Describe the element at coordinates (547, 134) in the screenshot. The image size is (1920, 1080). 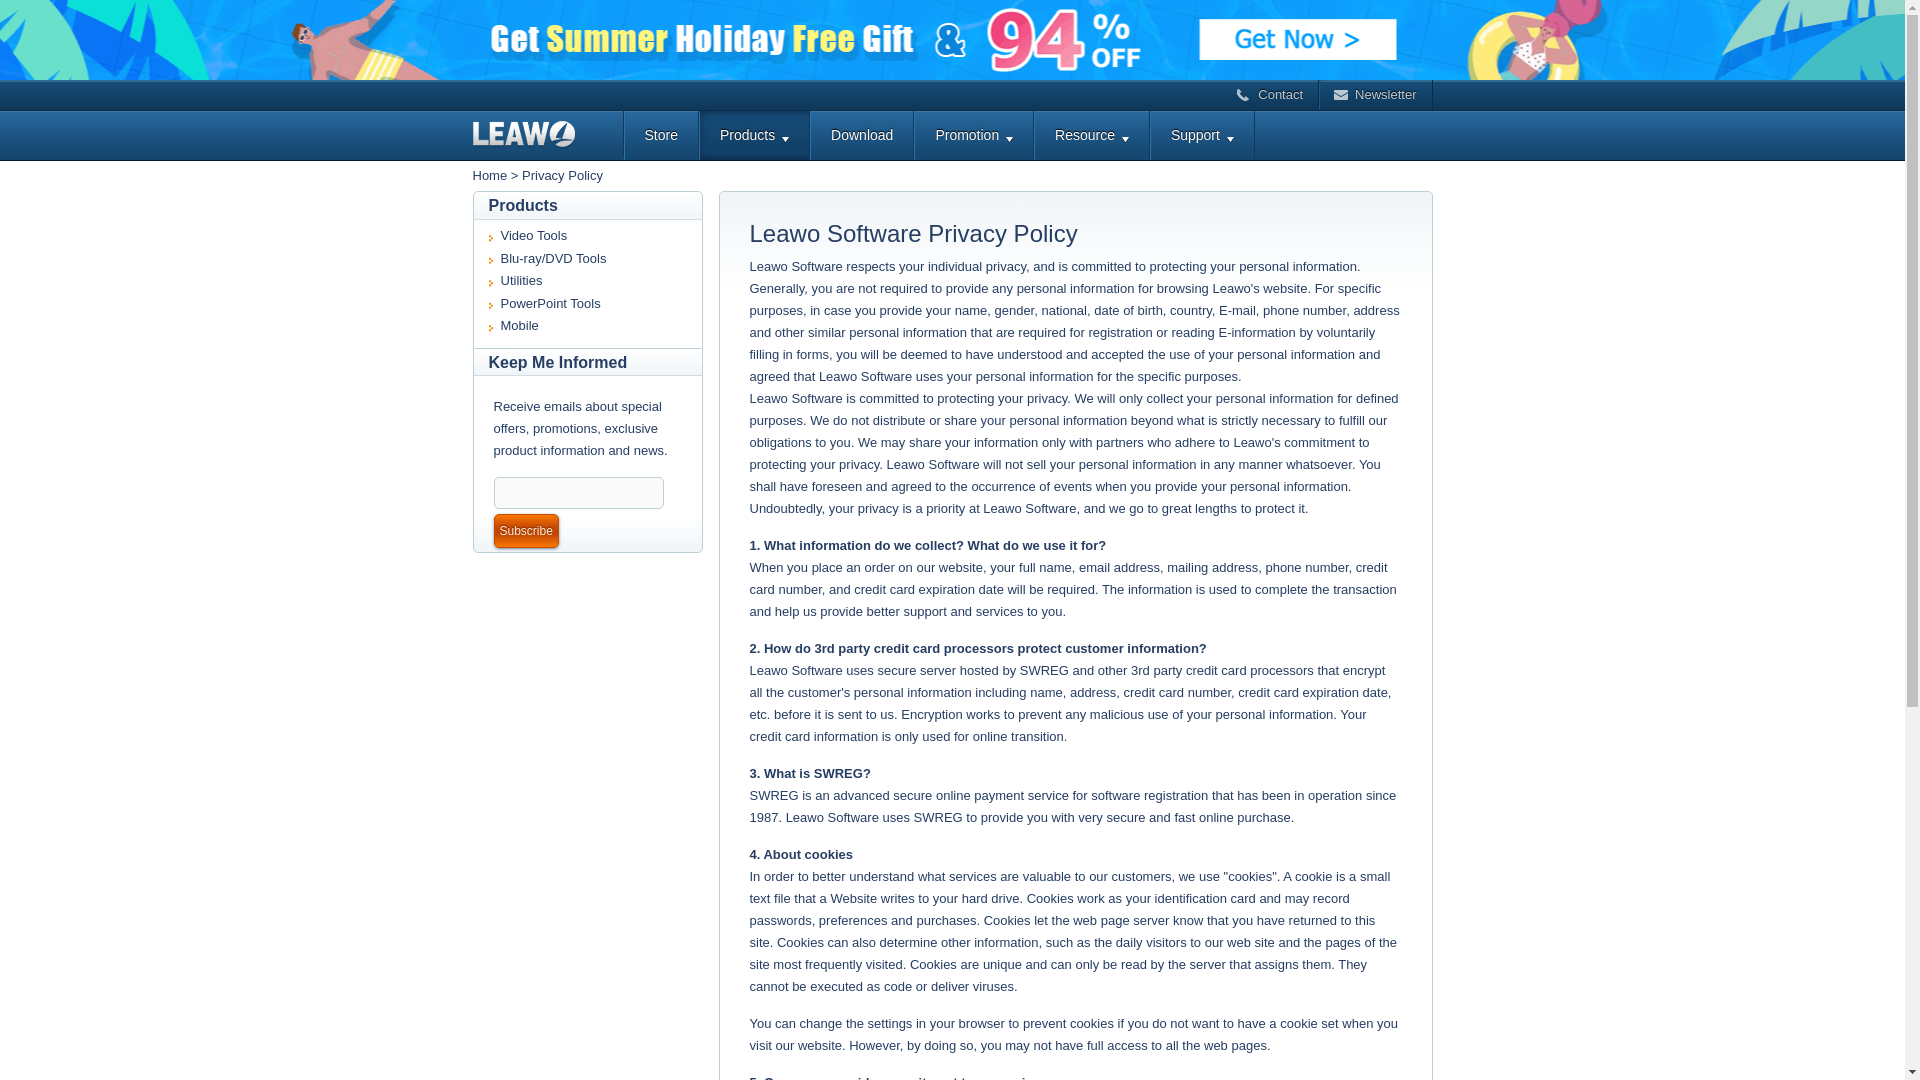
I see `leawo.com` at that location.